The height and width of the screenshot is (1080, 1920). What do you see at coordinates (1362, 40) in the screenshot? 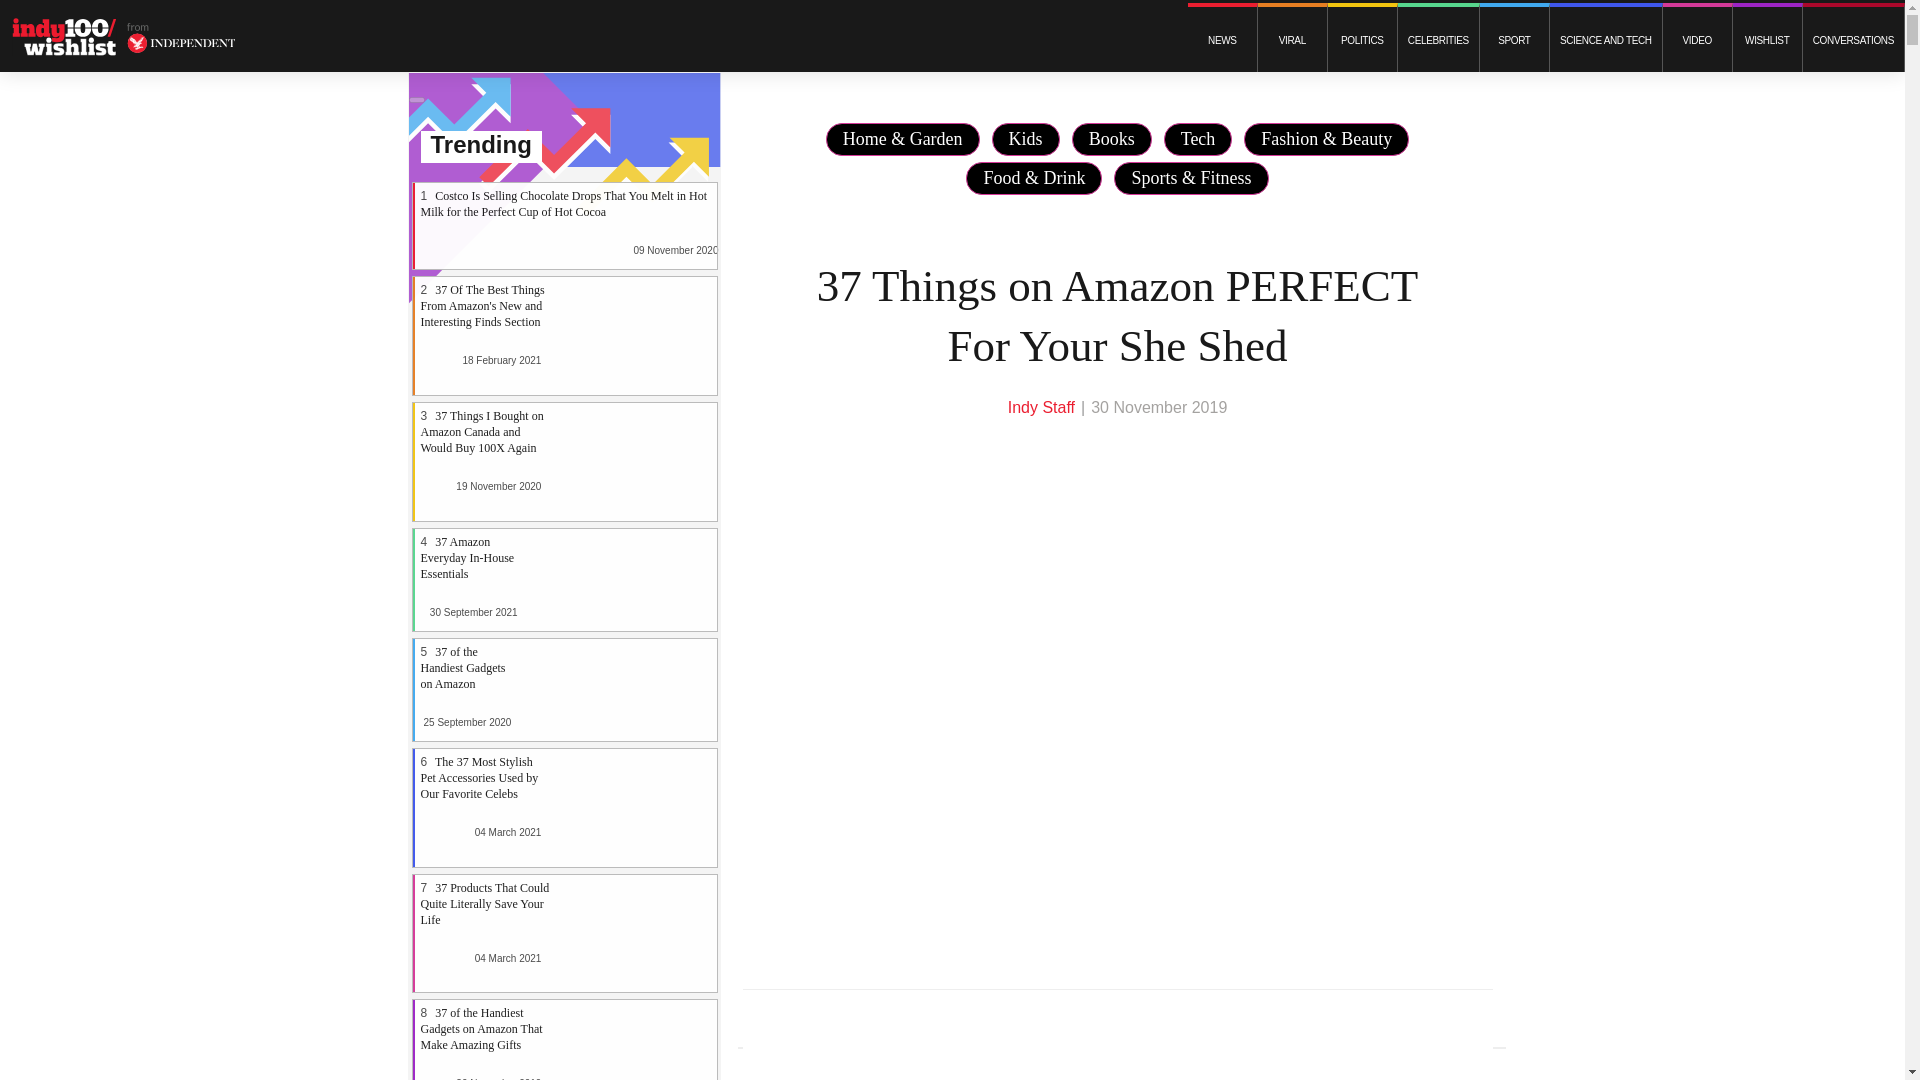
I see `POLITICS` at bounding box center [1362, 40].